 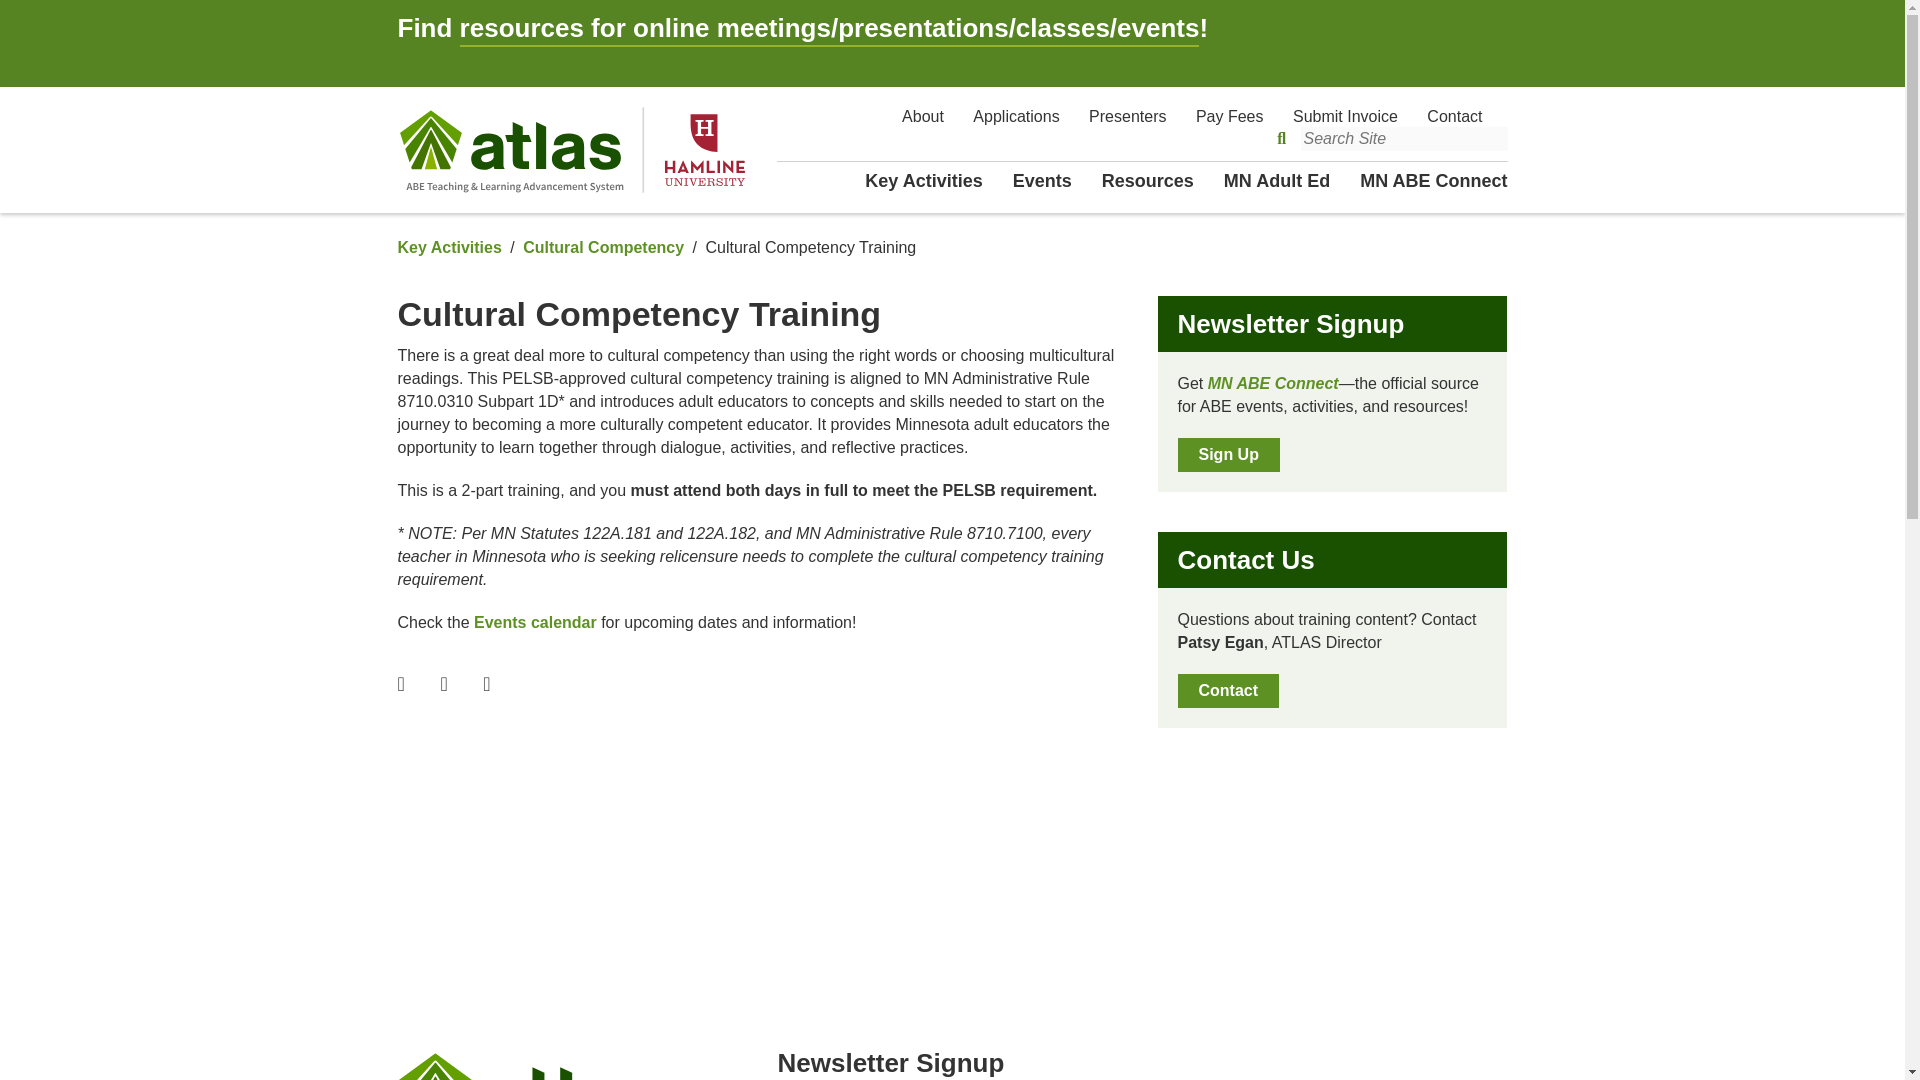 I want to click on Sign Up, so click(x=1229, y=454).